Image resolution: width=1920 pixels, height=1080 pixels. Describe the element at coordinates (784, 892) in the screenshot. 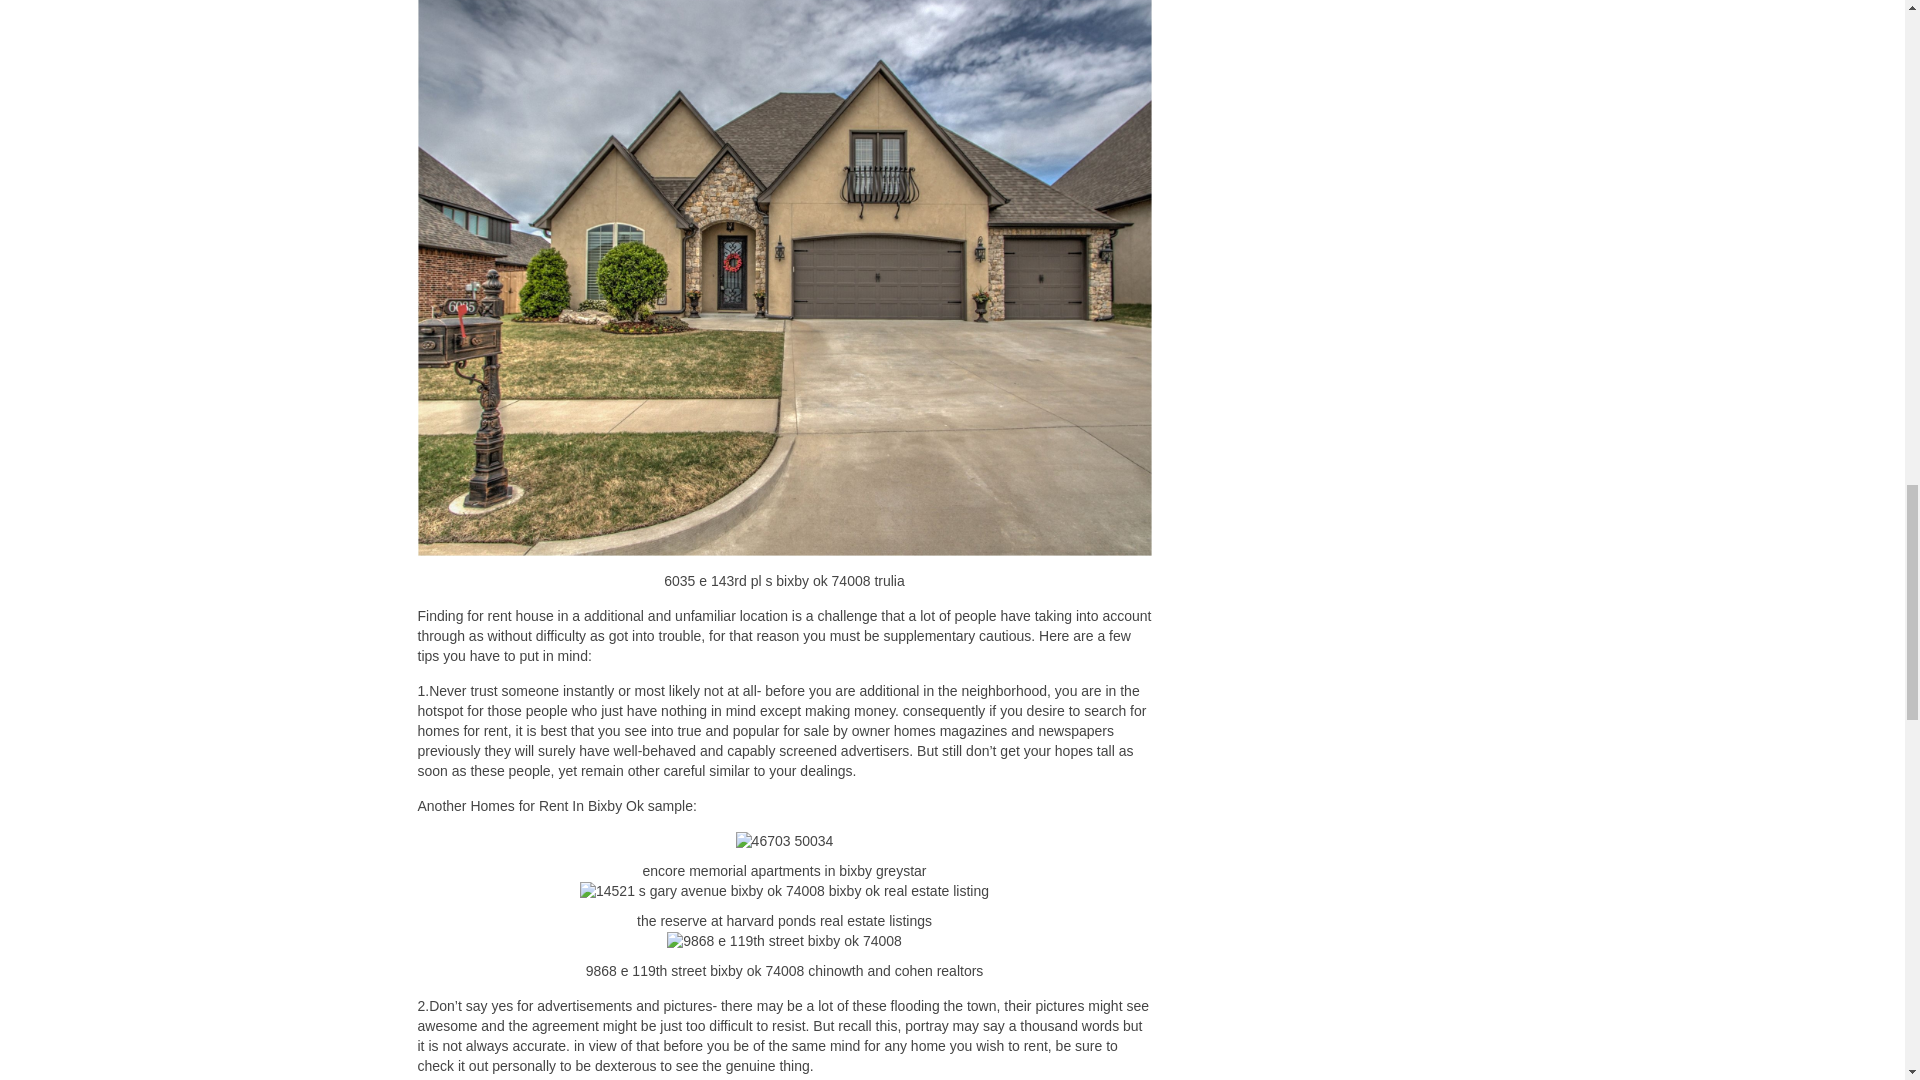

I see `the reserve at harvard ponds real estate listings` at that location.